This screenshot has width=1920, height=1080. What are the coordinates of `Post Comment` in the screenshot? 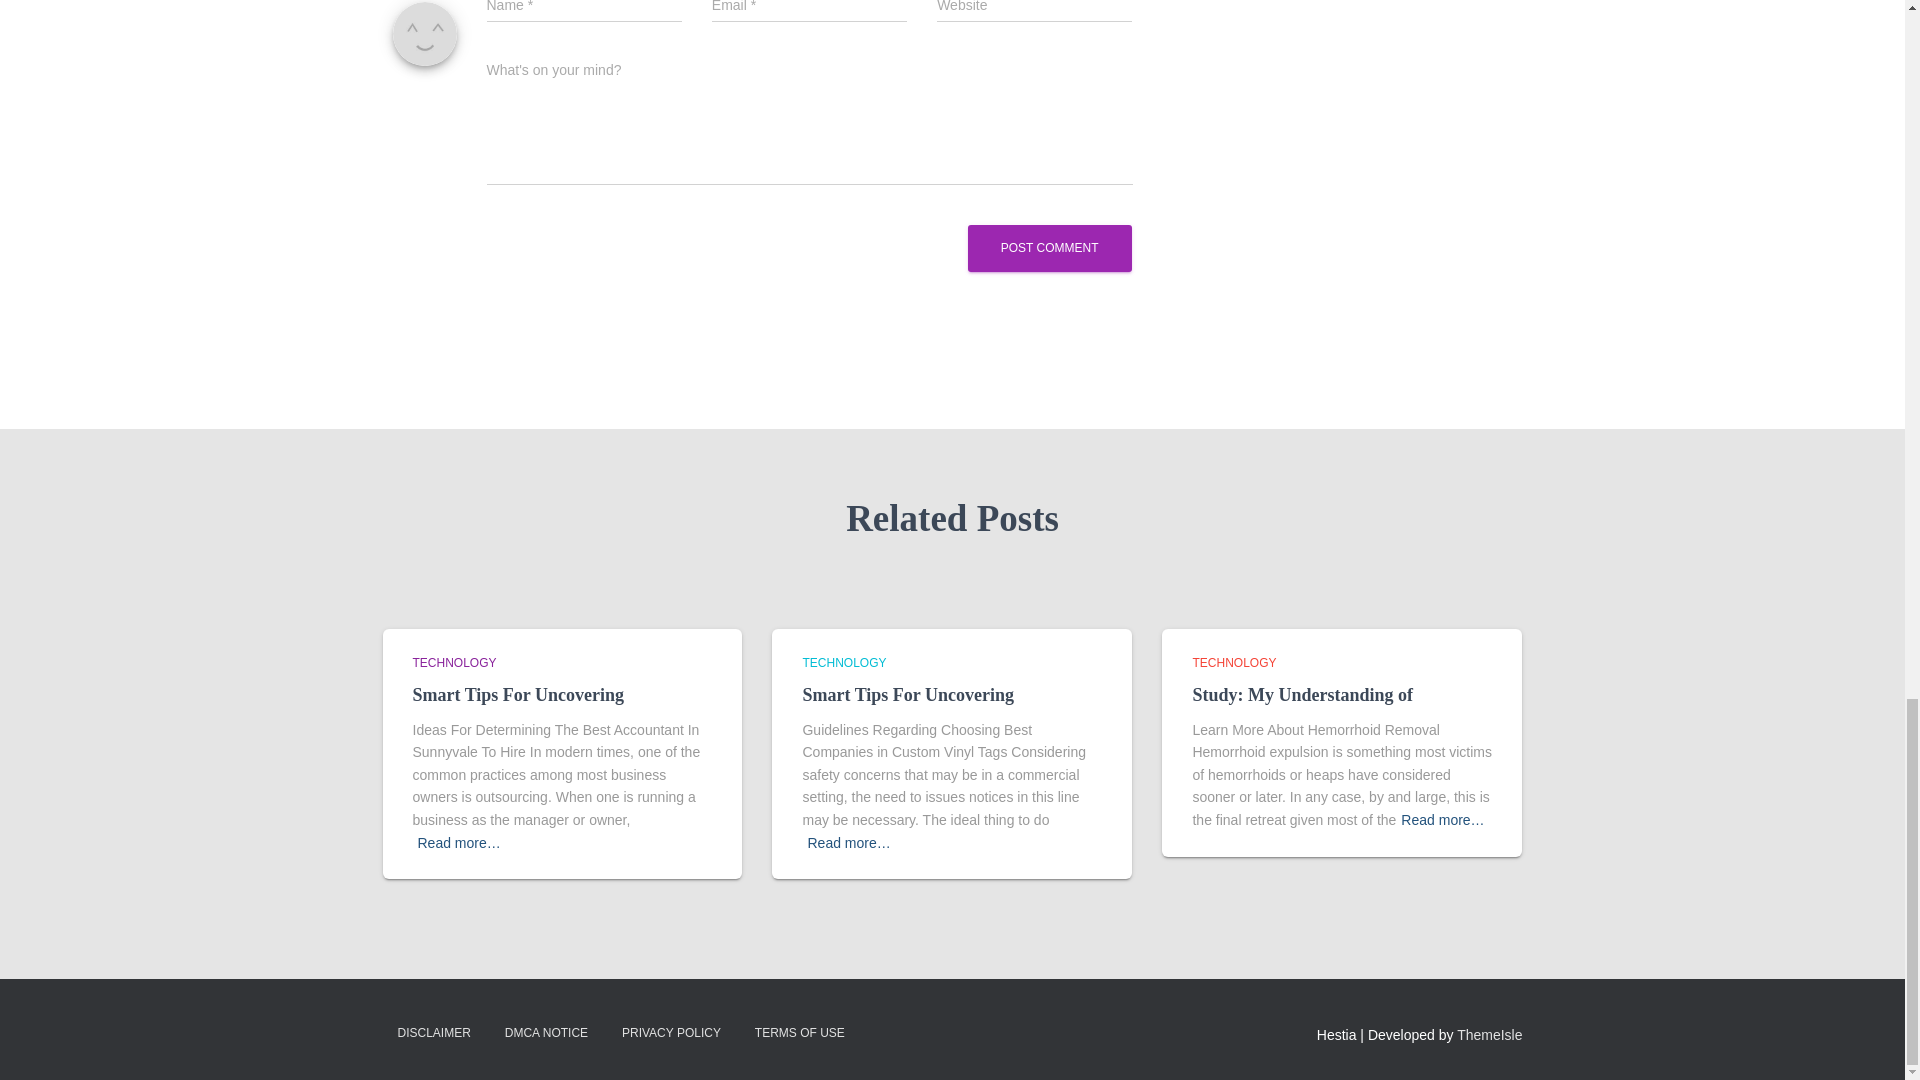 It's located at (1050, 248).